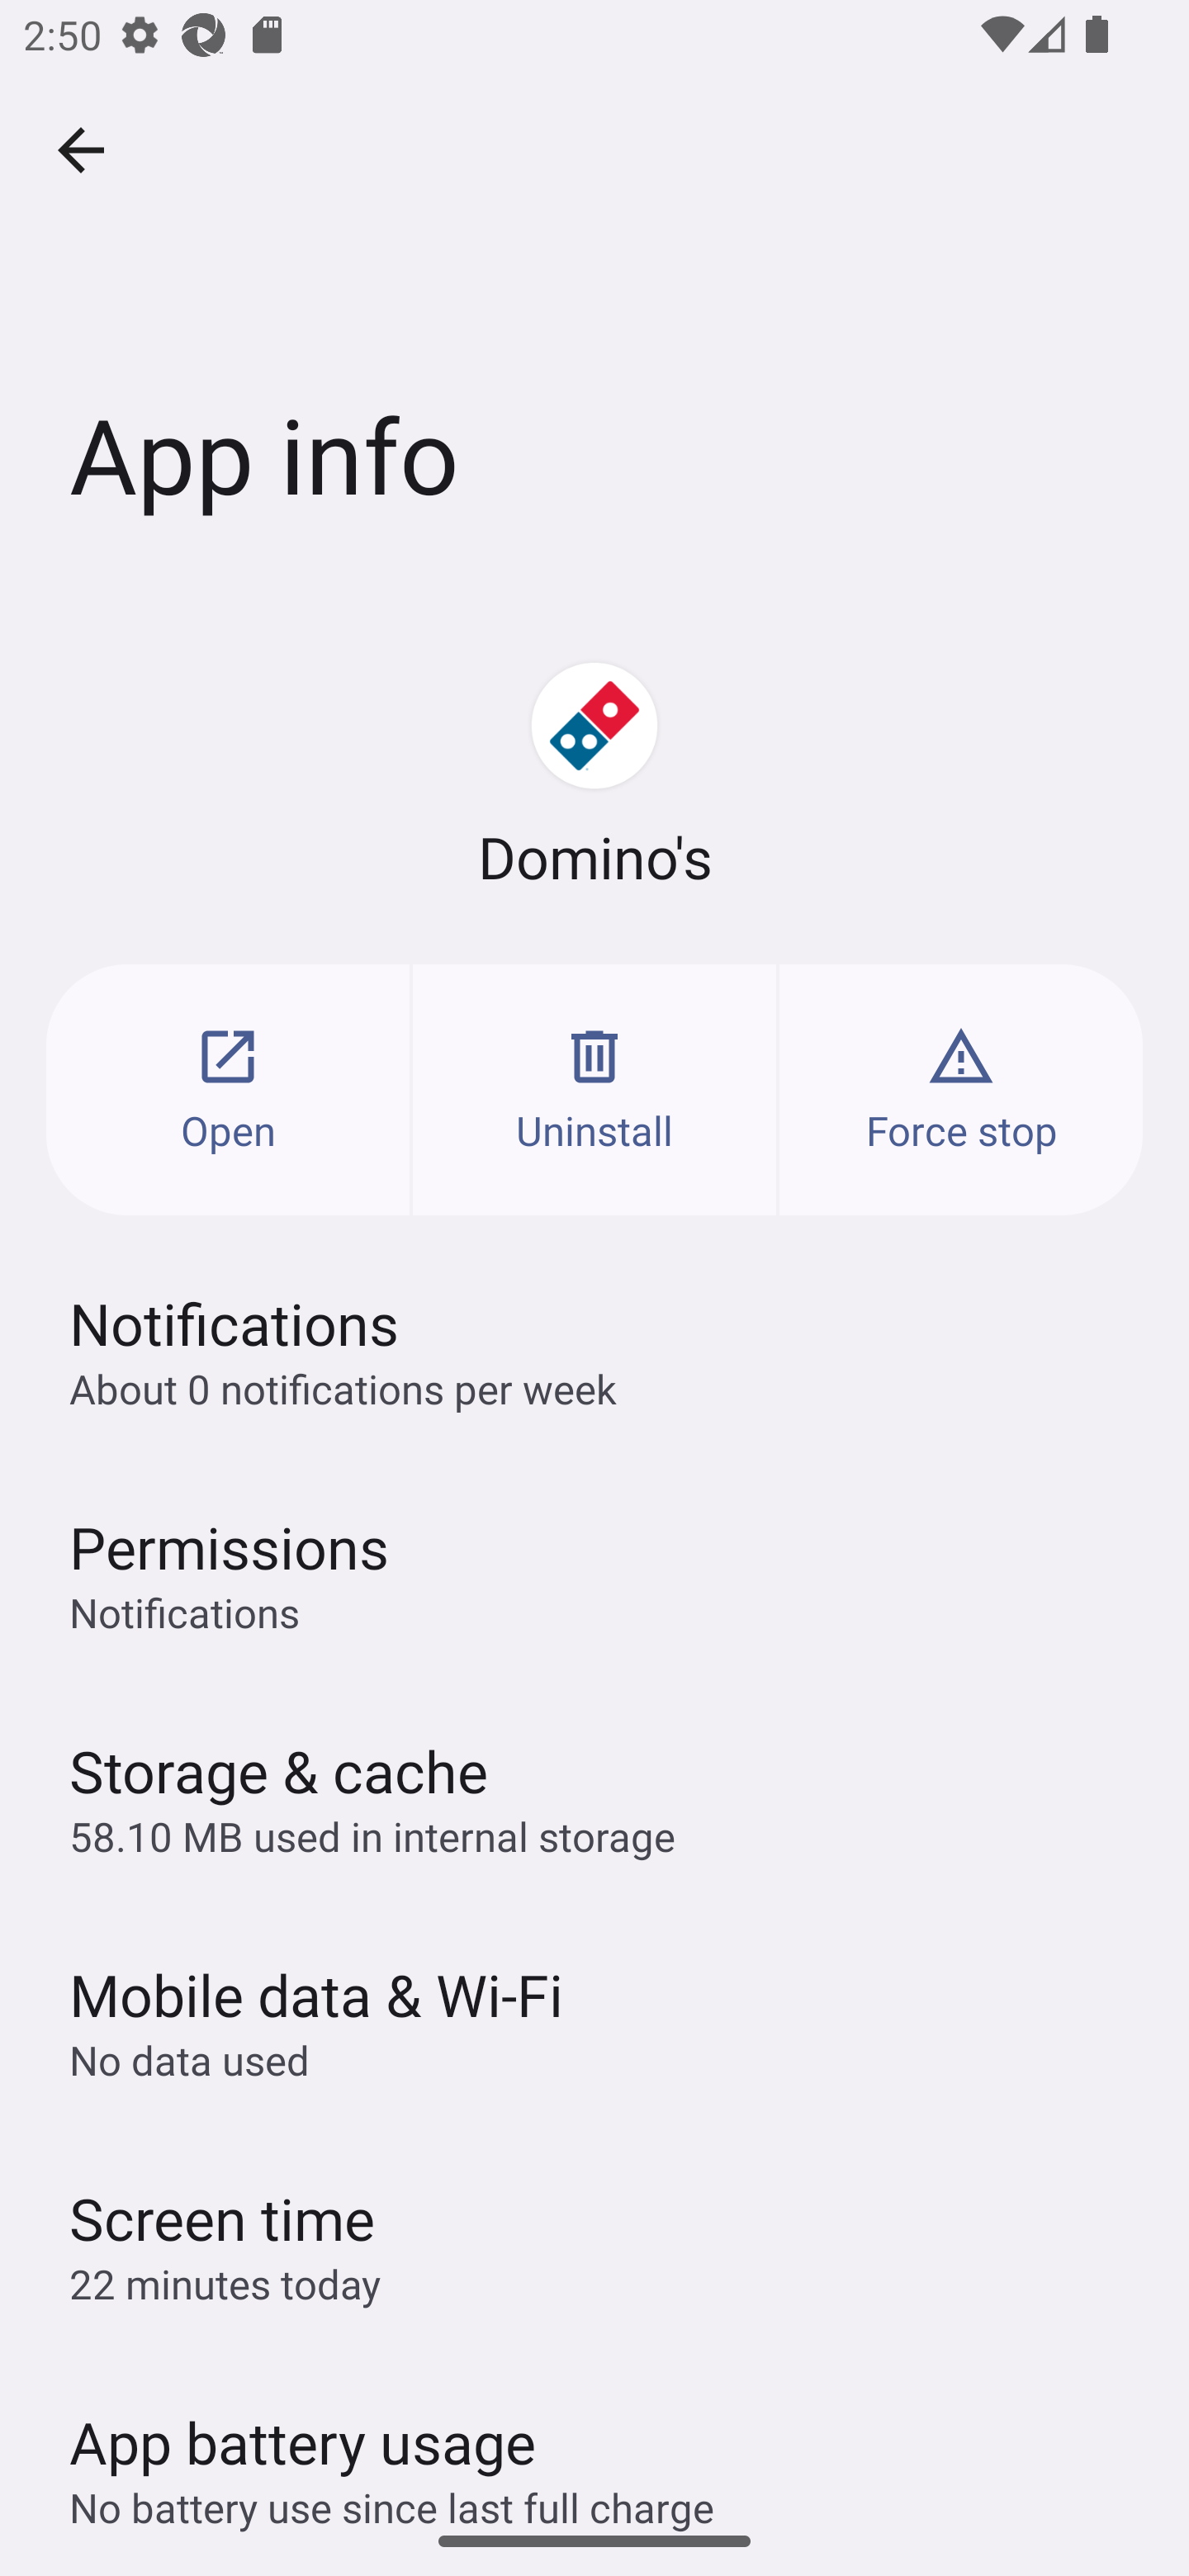  I want to click on Open, so click(228, 1089).